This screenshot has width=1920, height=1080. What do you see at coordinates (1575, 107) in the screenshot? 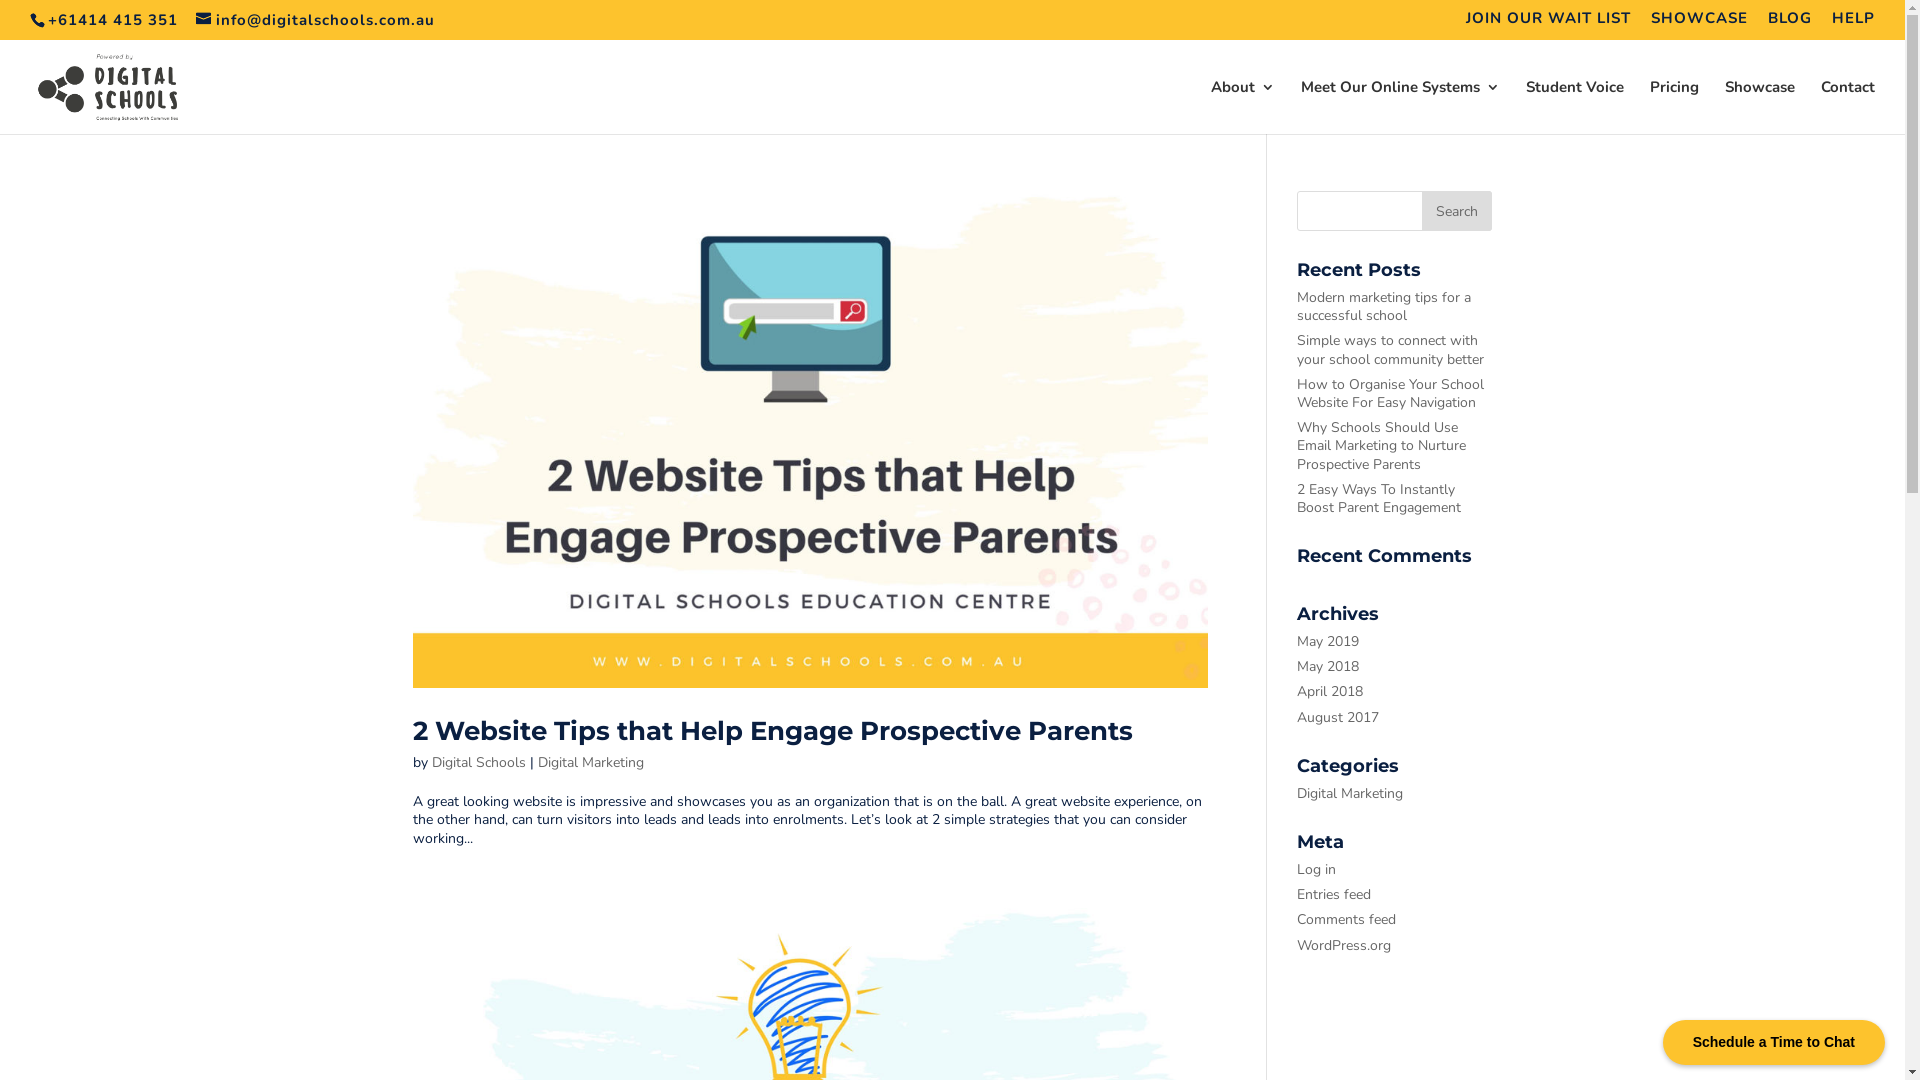
I see `Student Voice` at bounding box center [1575, 107].